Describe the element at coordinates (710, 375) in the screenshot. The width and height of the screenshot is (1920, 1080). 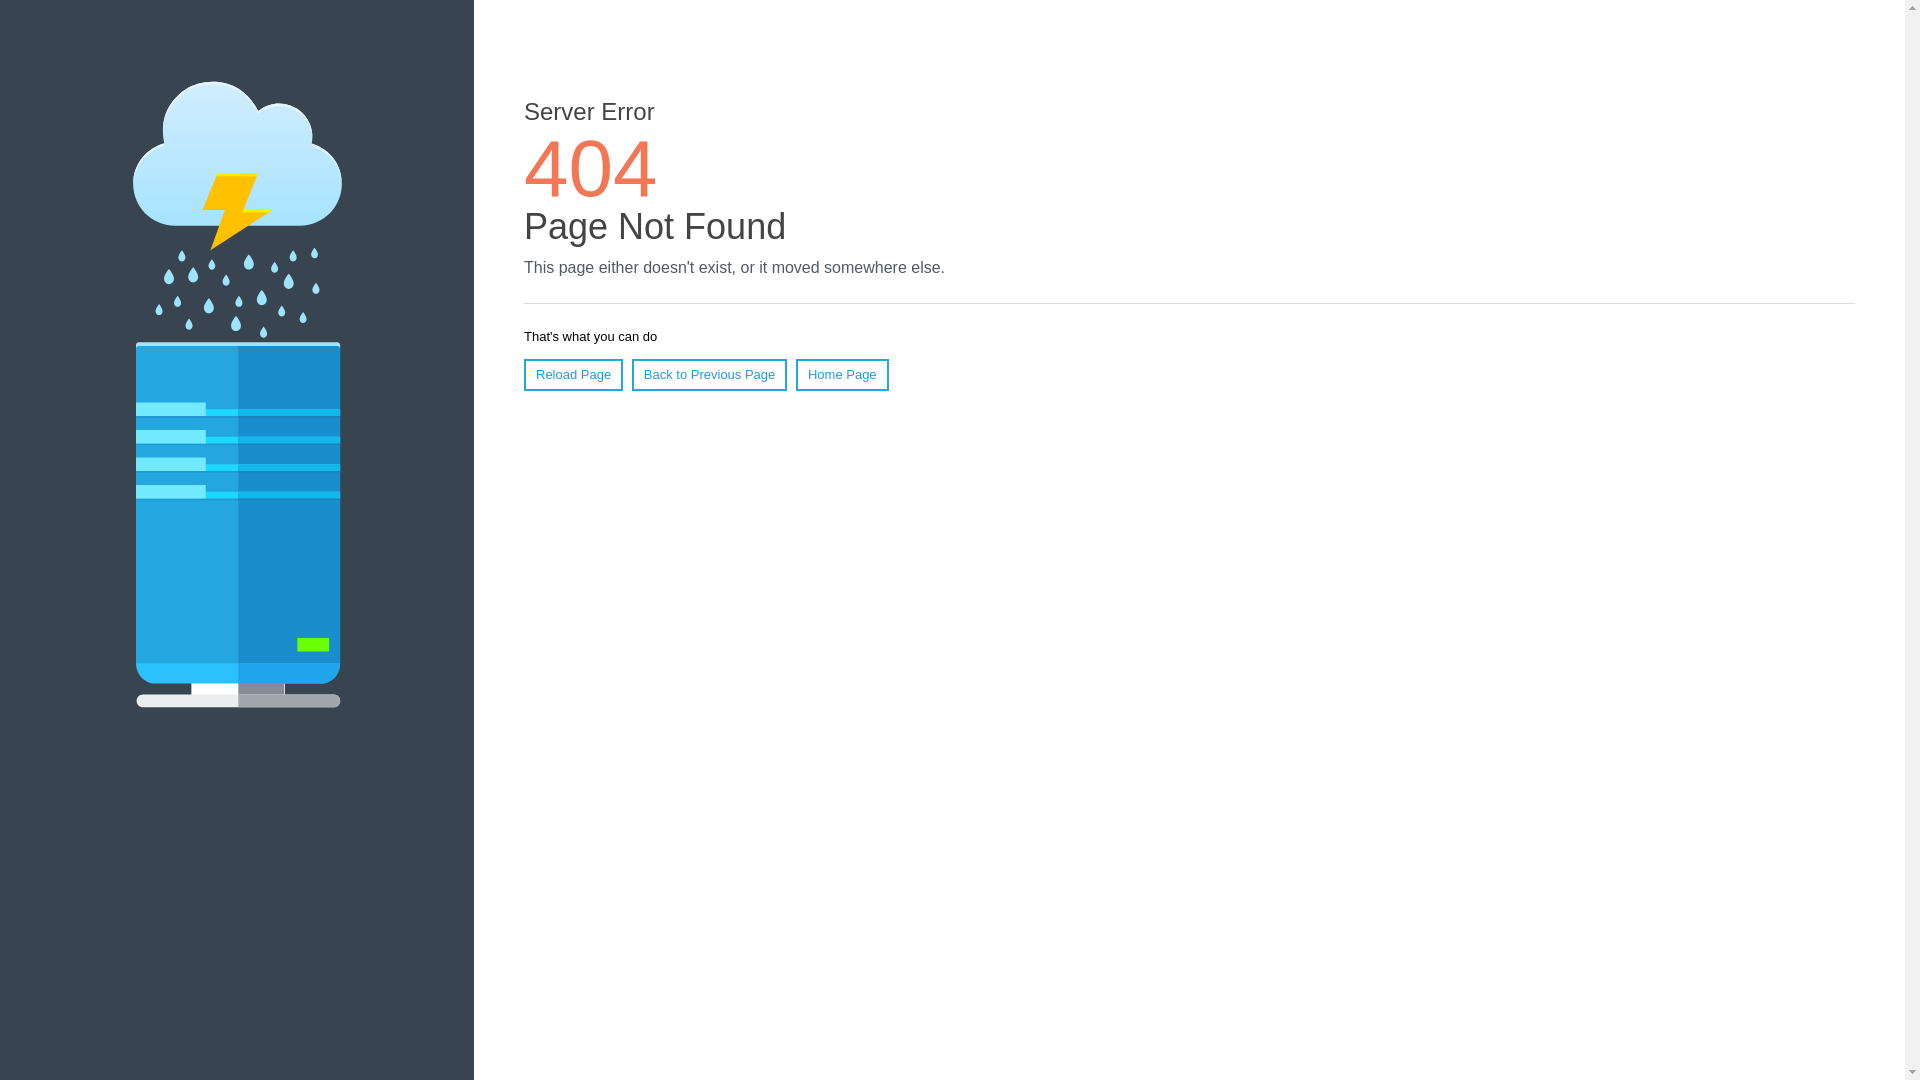
I see `Back to Previous Page` at that location.